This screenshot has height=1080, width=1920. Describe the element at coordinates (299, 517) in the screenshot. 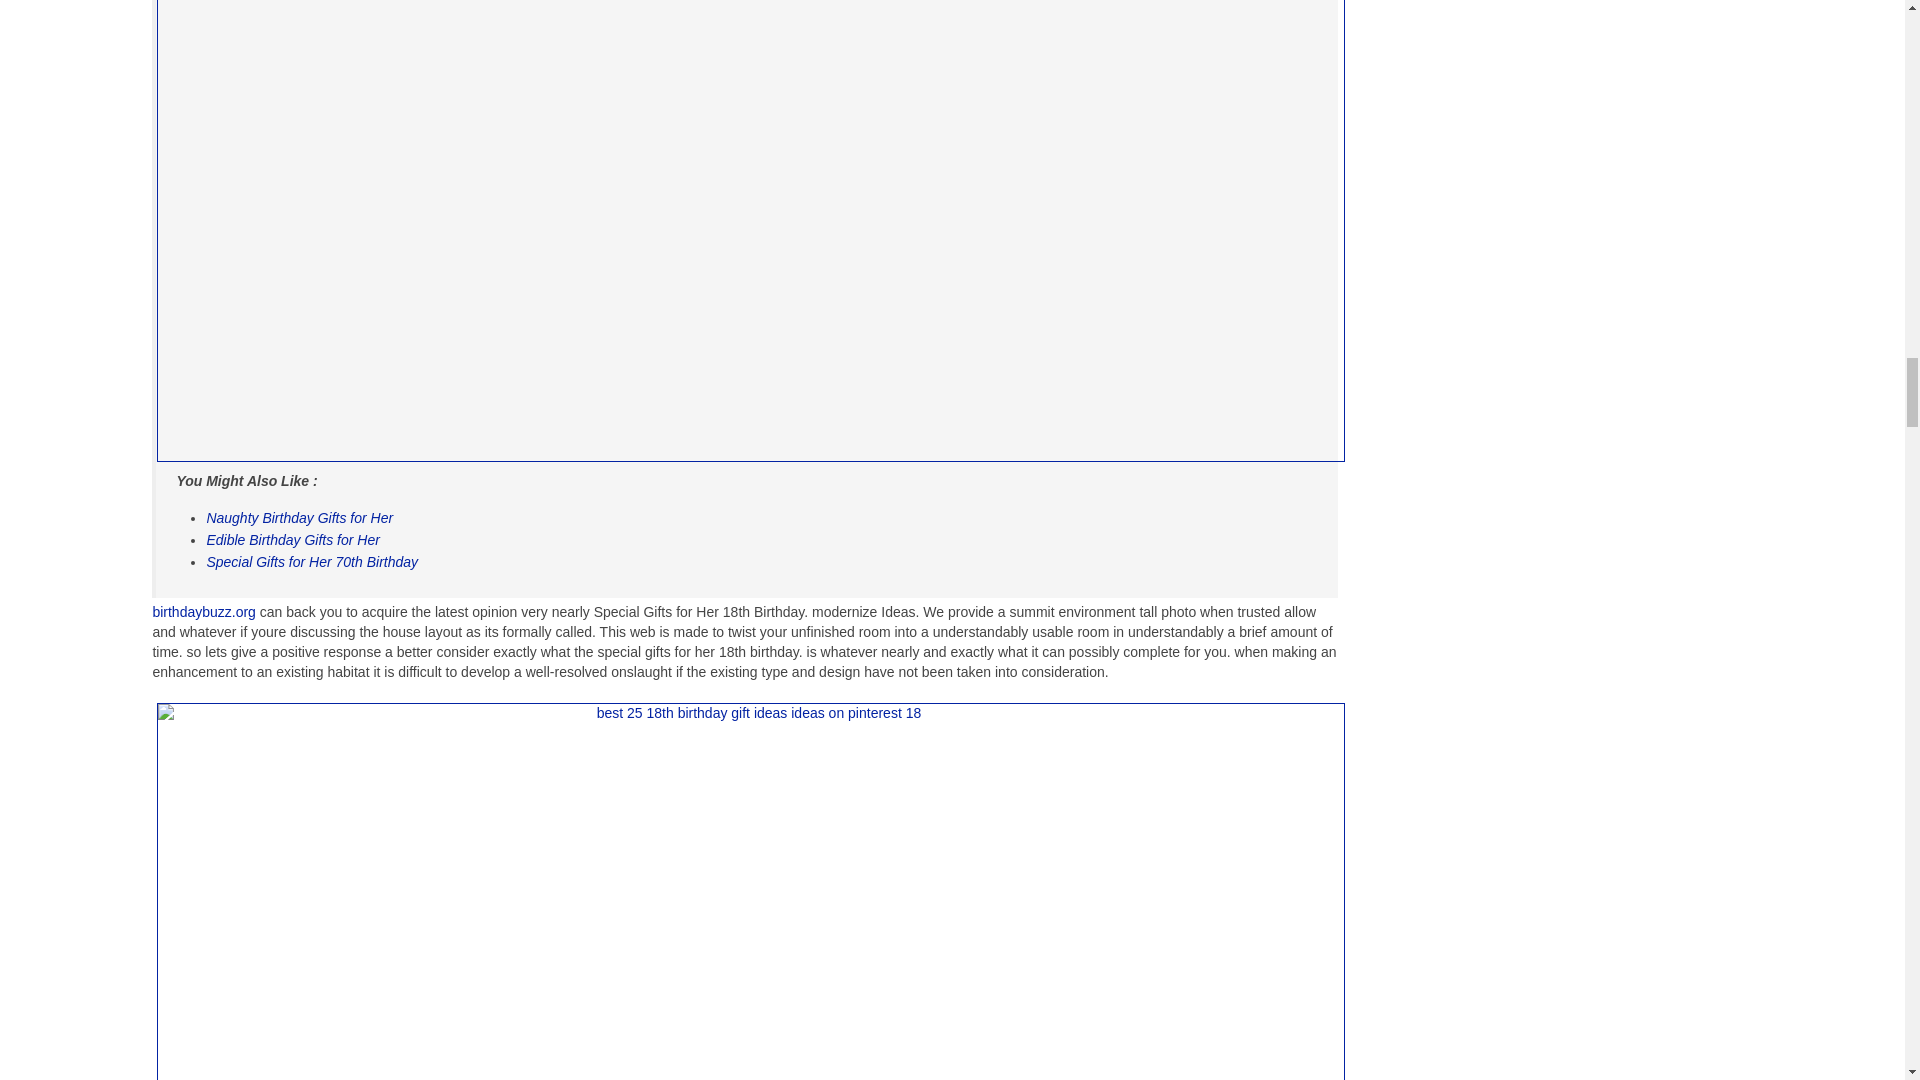

I see `Naughty Birthday Gifts for Her` at that location.